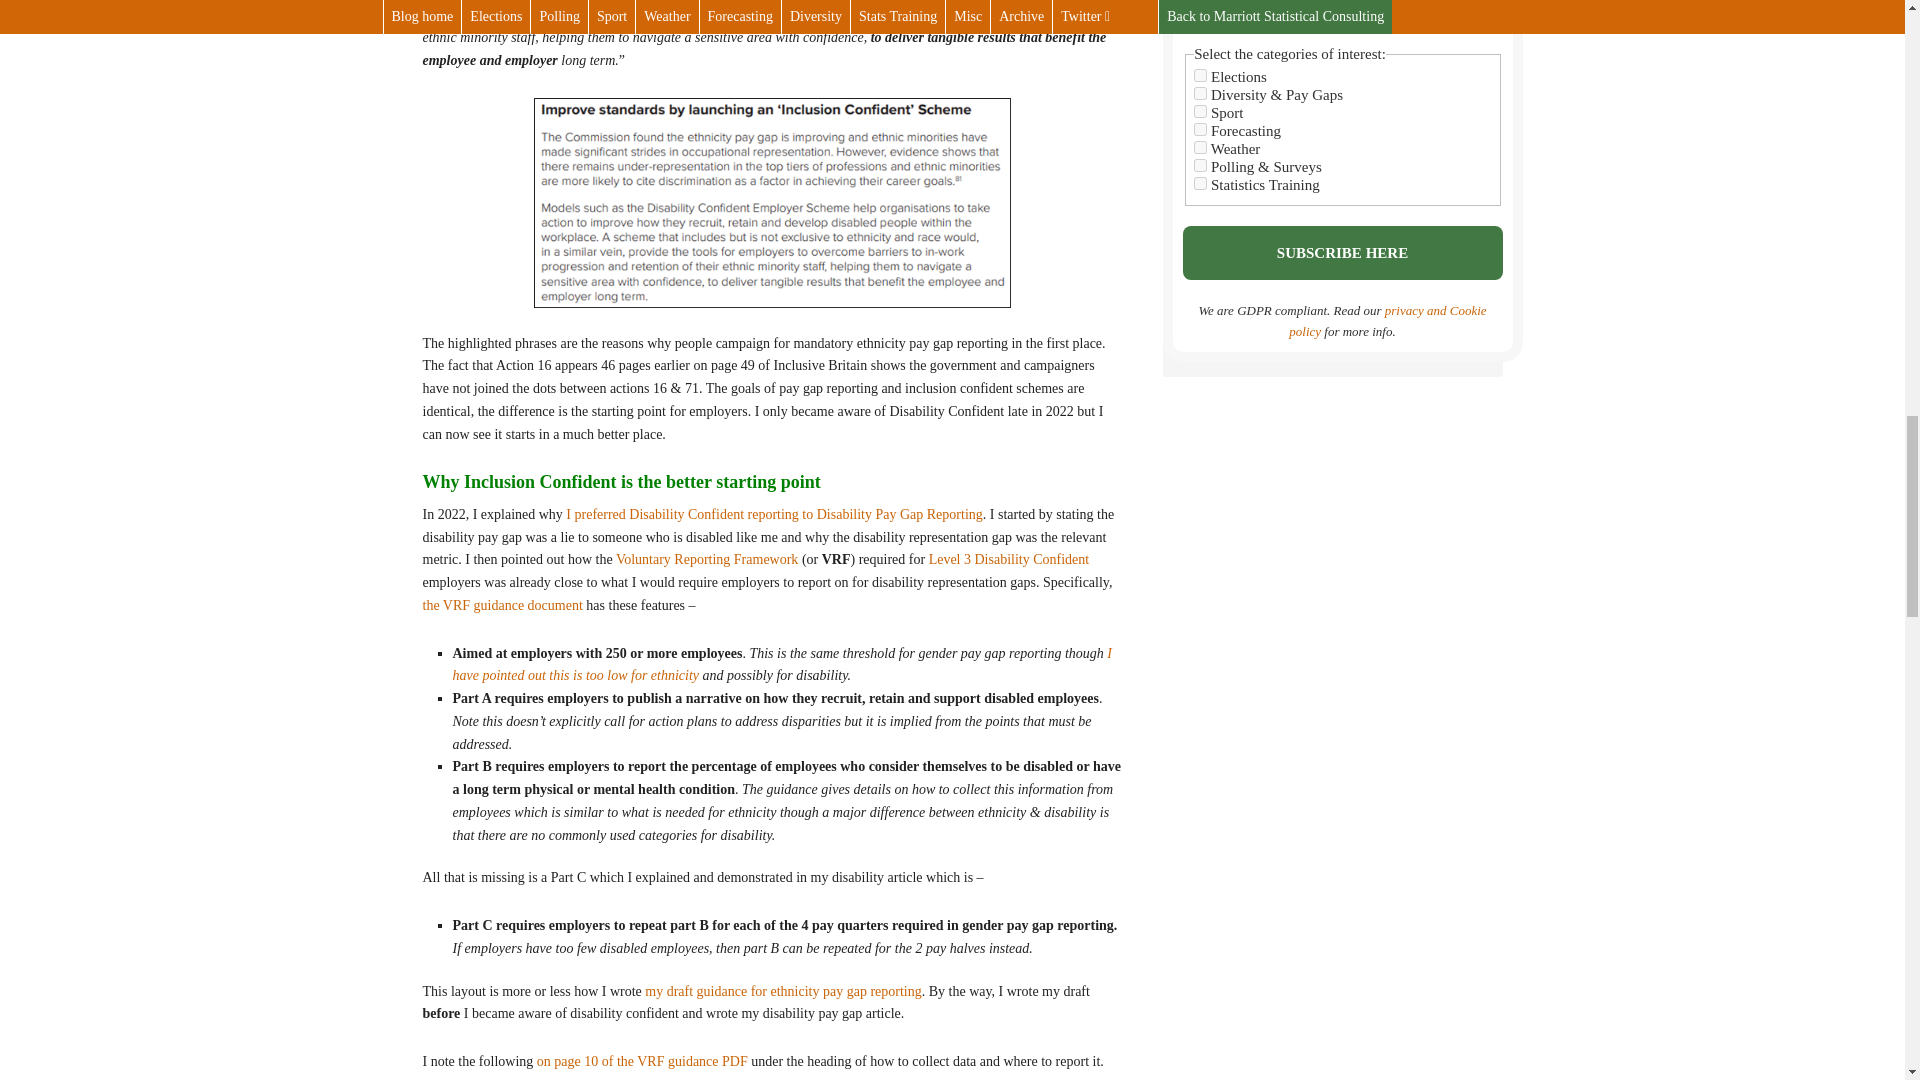 This screenshot has height=1080, width=1920. I want to click on on page 10 of the VRF guidance PDF, so click(642, 1062).